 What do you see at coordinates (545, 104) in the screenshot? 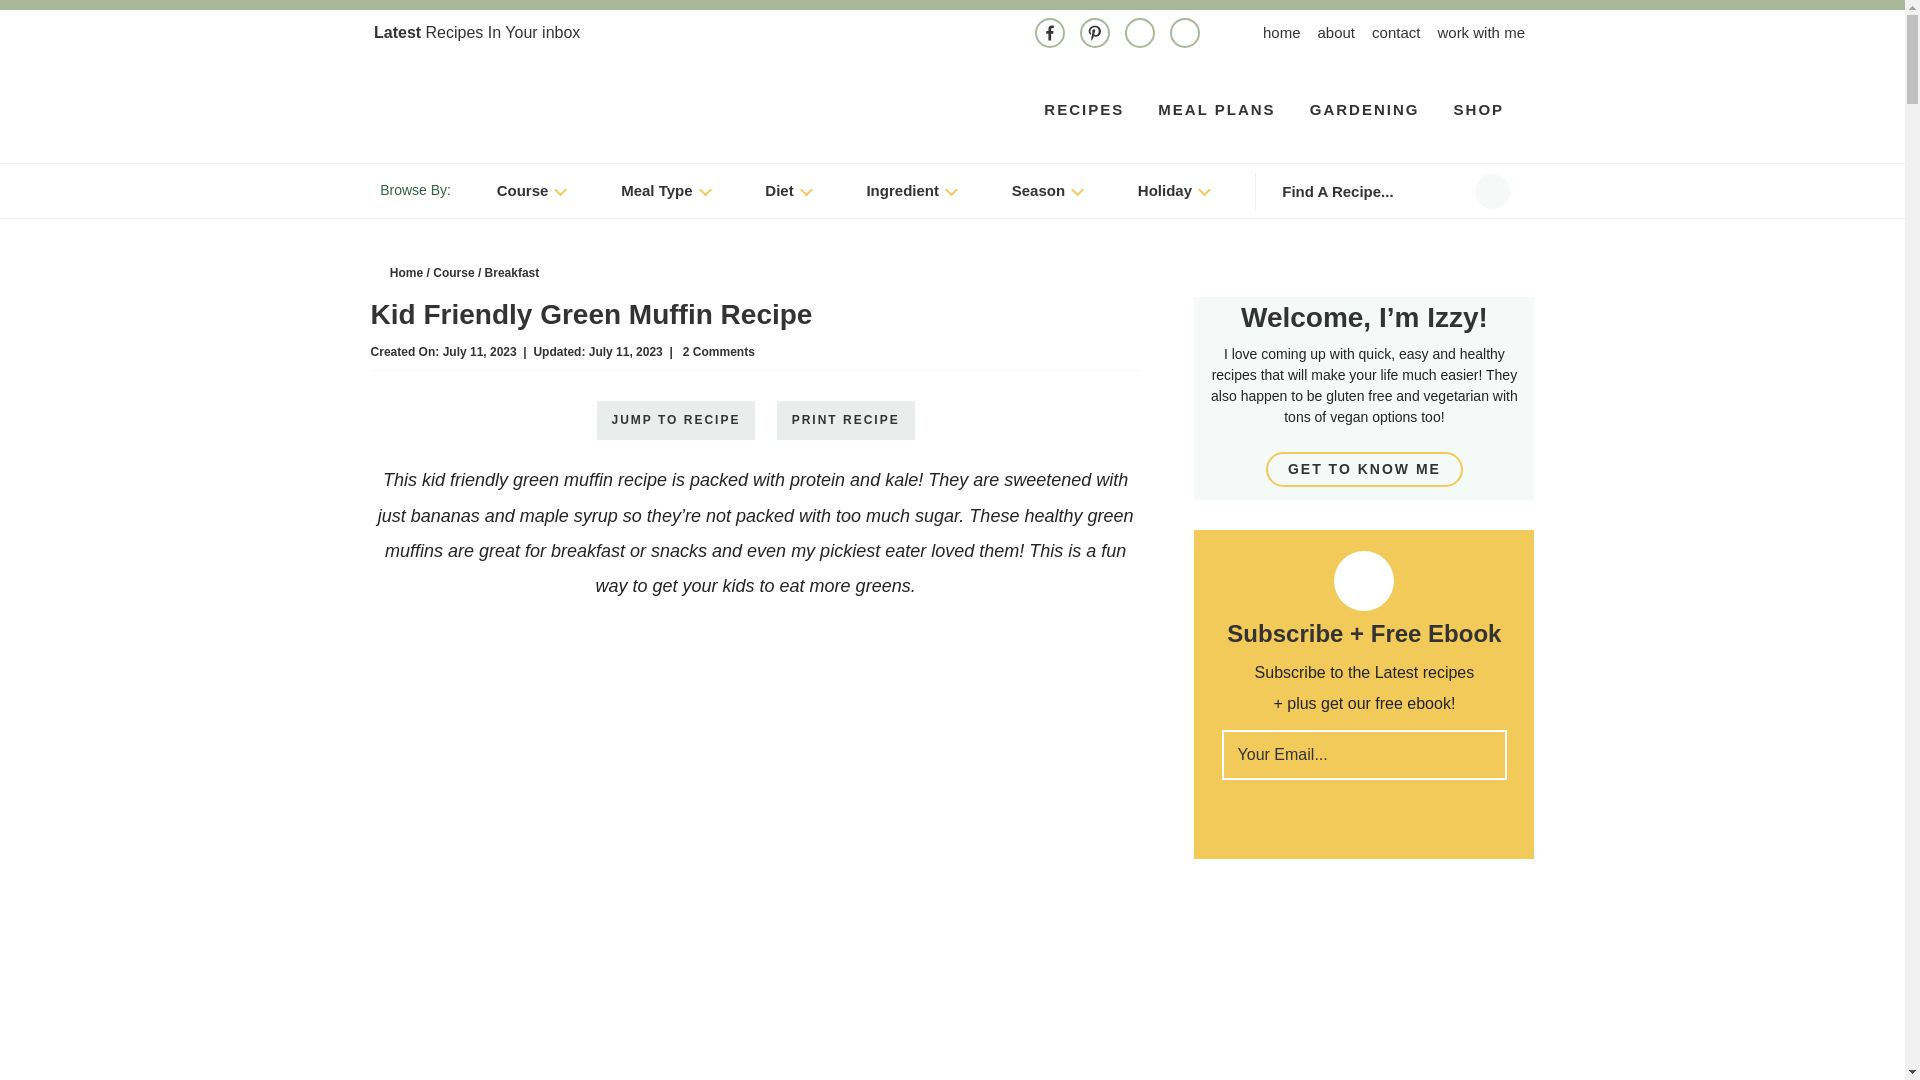
I see `SHE LIKES FOOD` at bounding box center [545, 104].